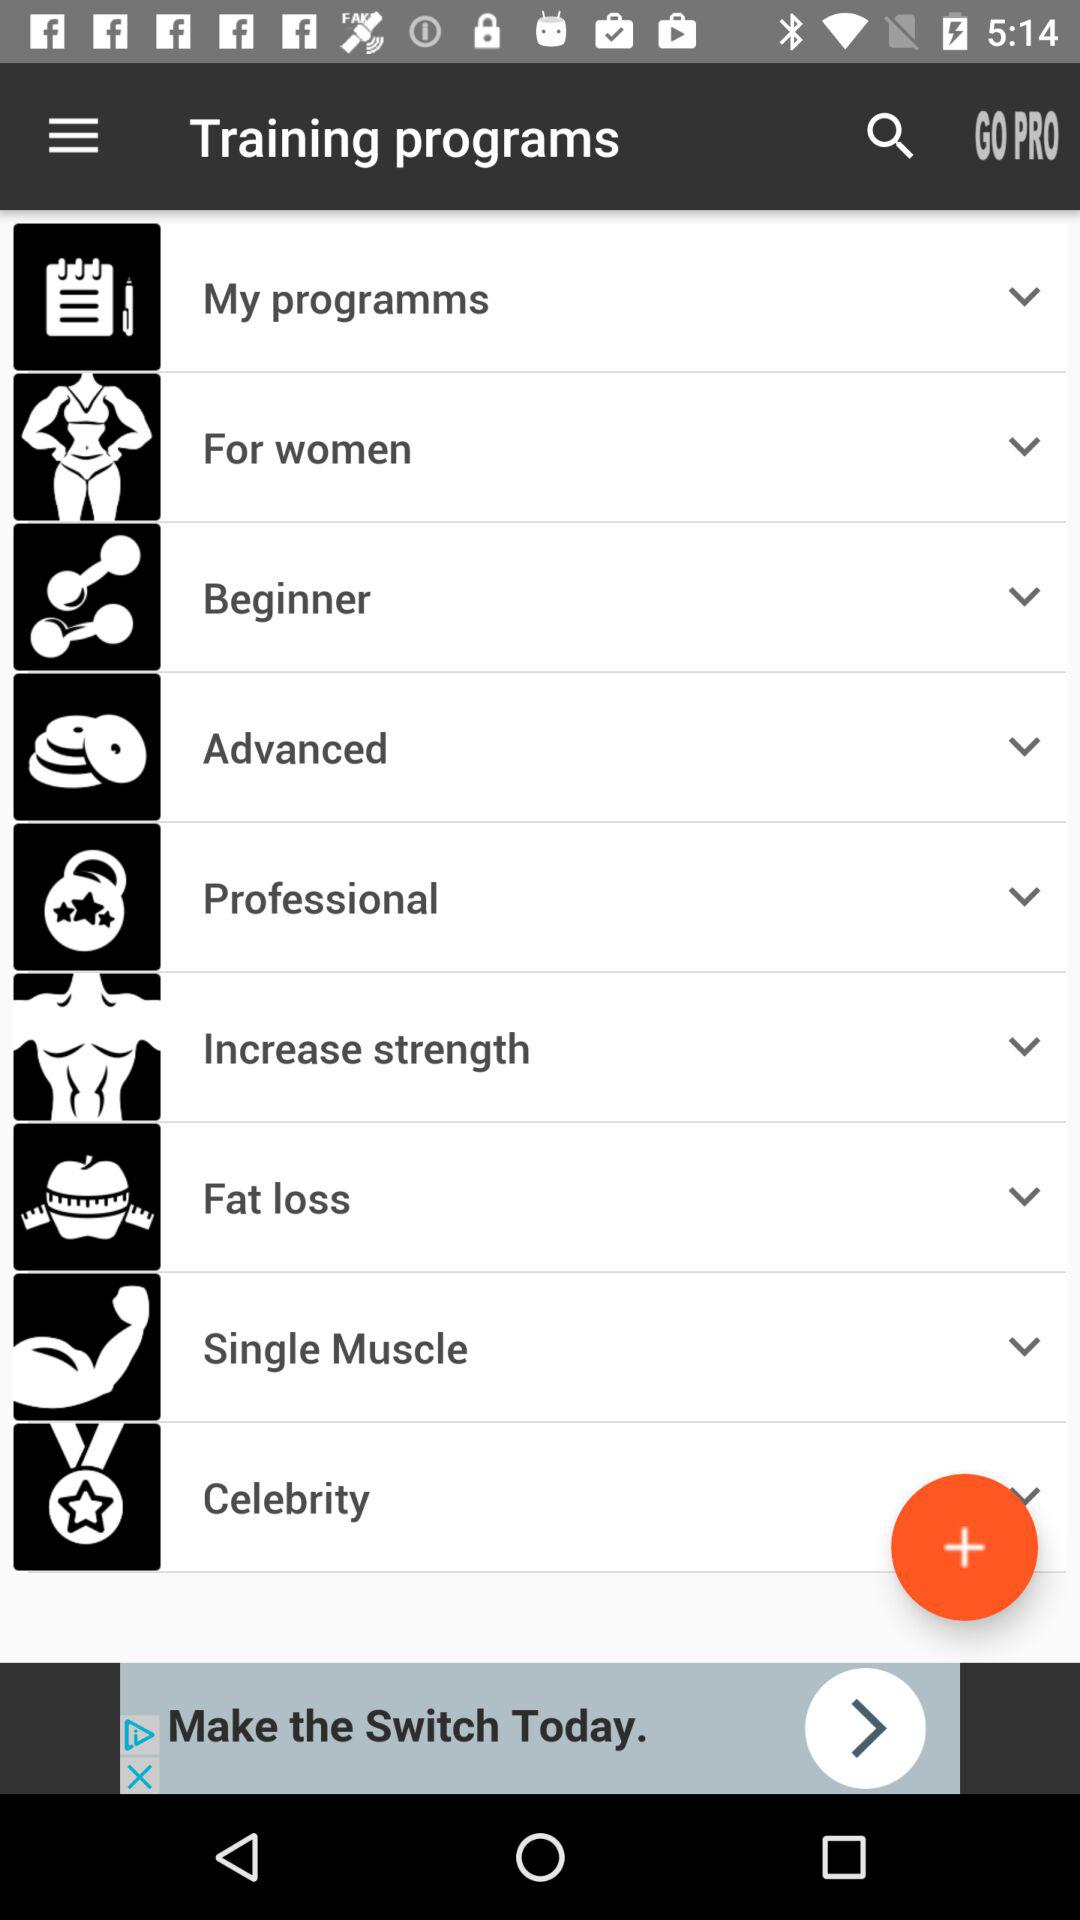  I want to click on advertisement display section, so click(540, 1728).